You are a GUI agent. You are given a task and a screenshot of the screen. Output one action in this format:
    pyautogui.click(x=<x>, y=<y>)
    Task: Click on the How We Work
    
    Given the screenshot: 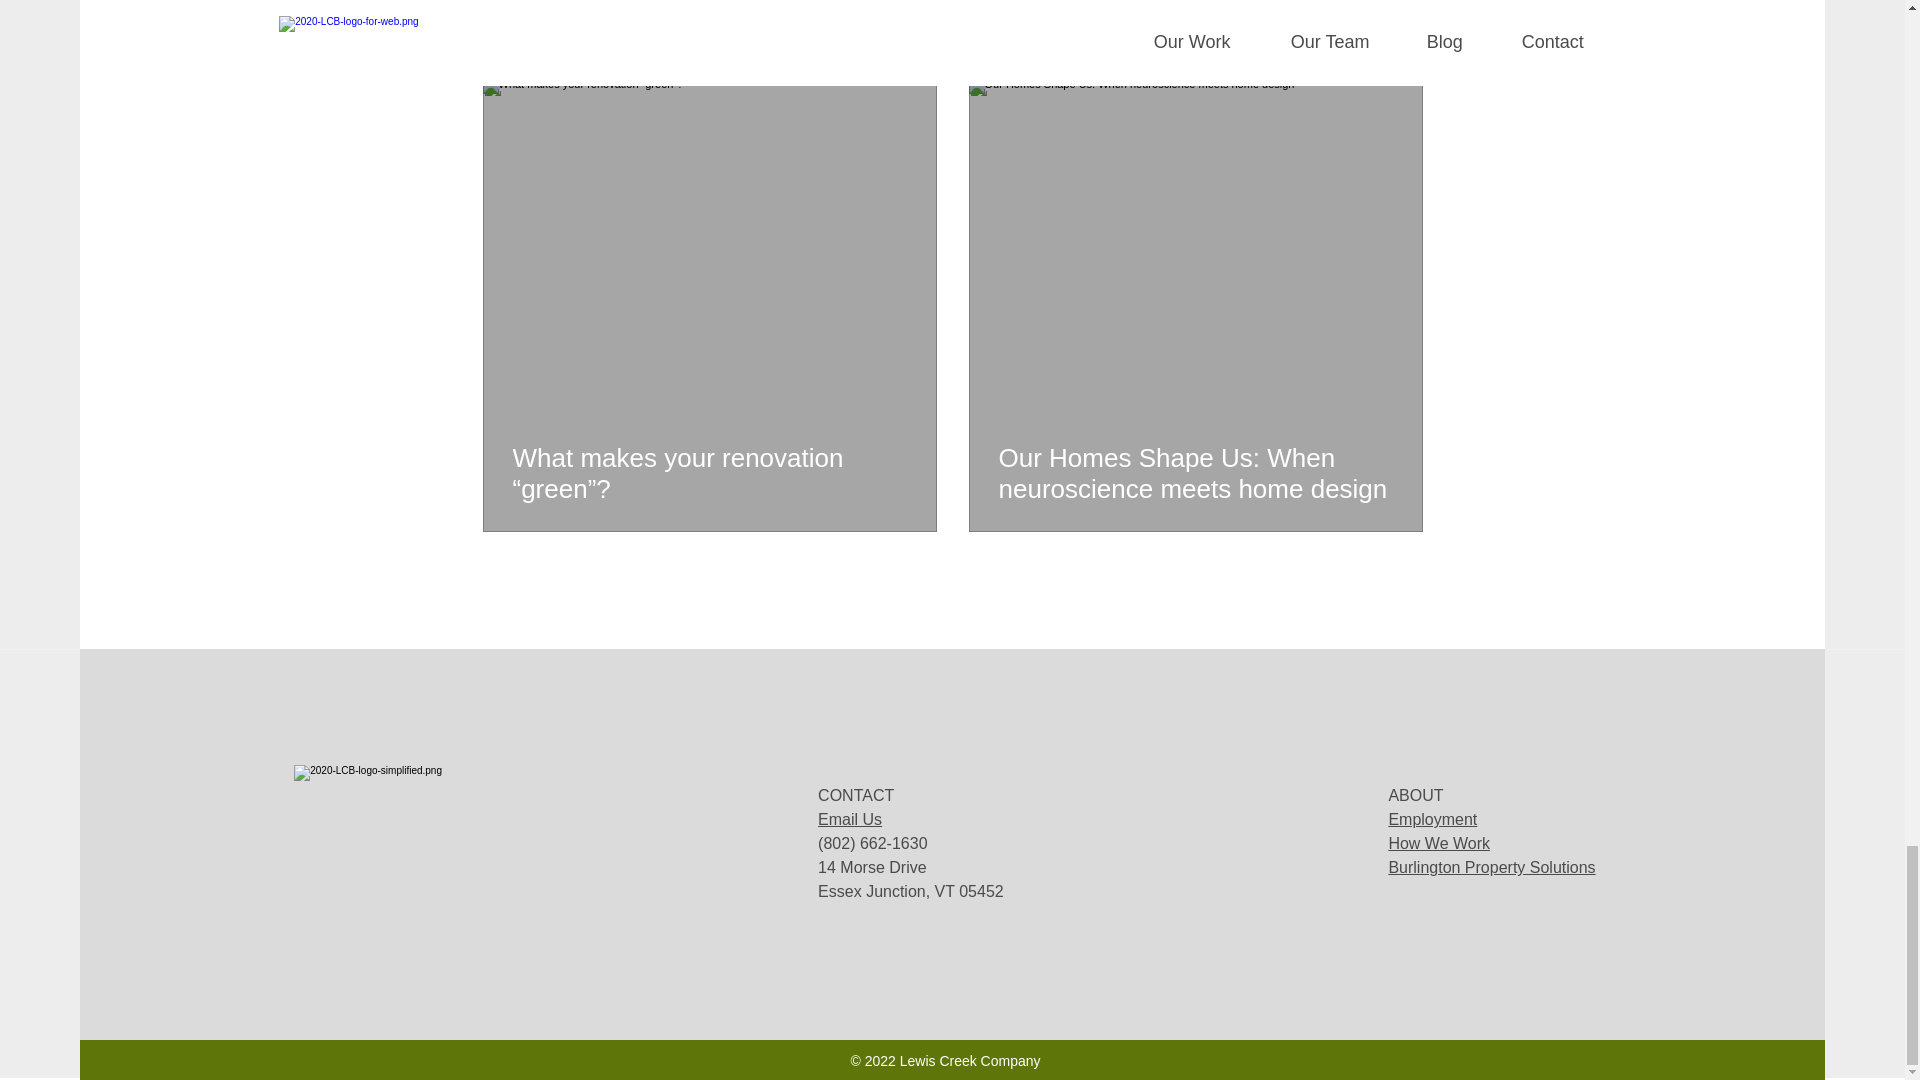 What is the action you would take?
    pyautogui.click(x=1438, y=843)
    